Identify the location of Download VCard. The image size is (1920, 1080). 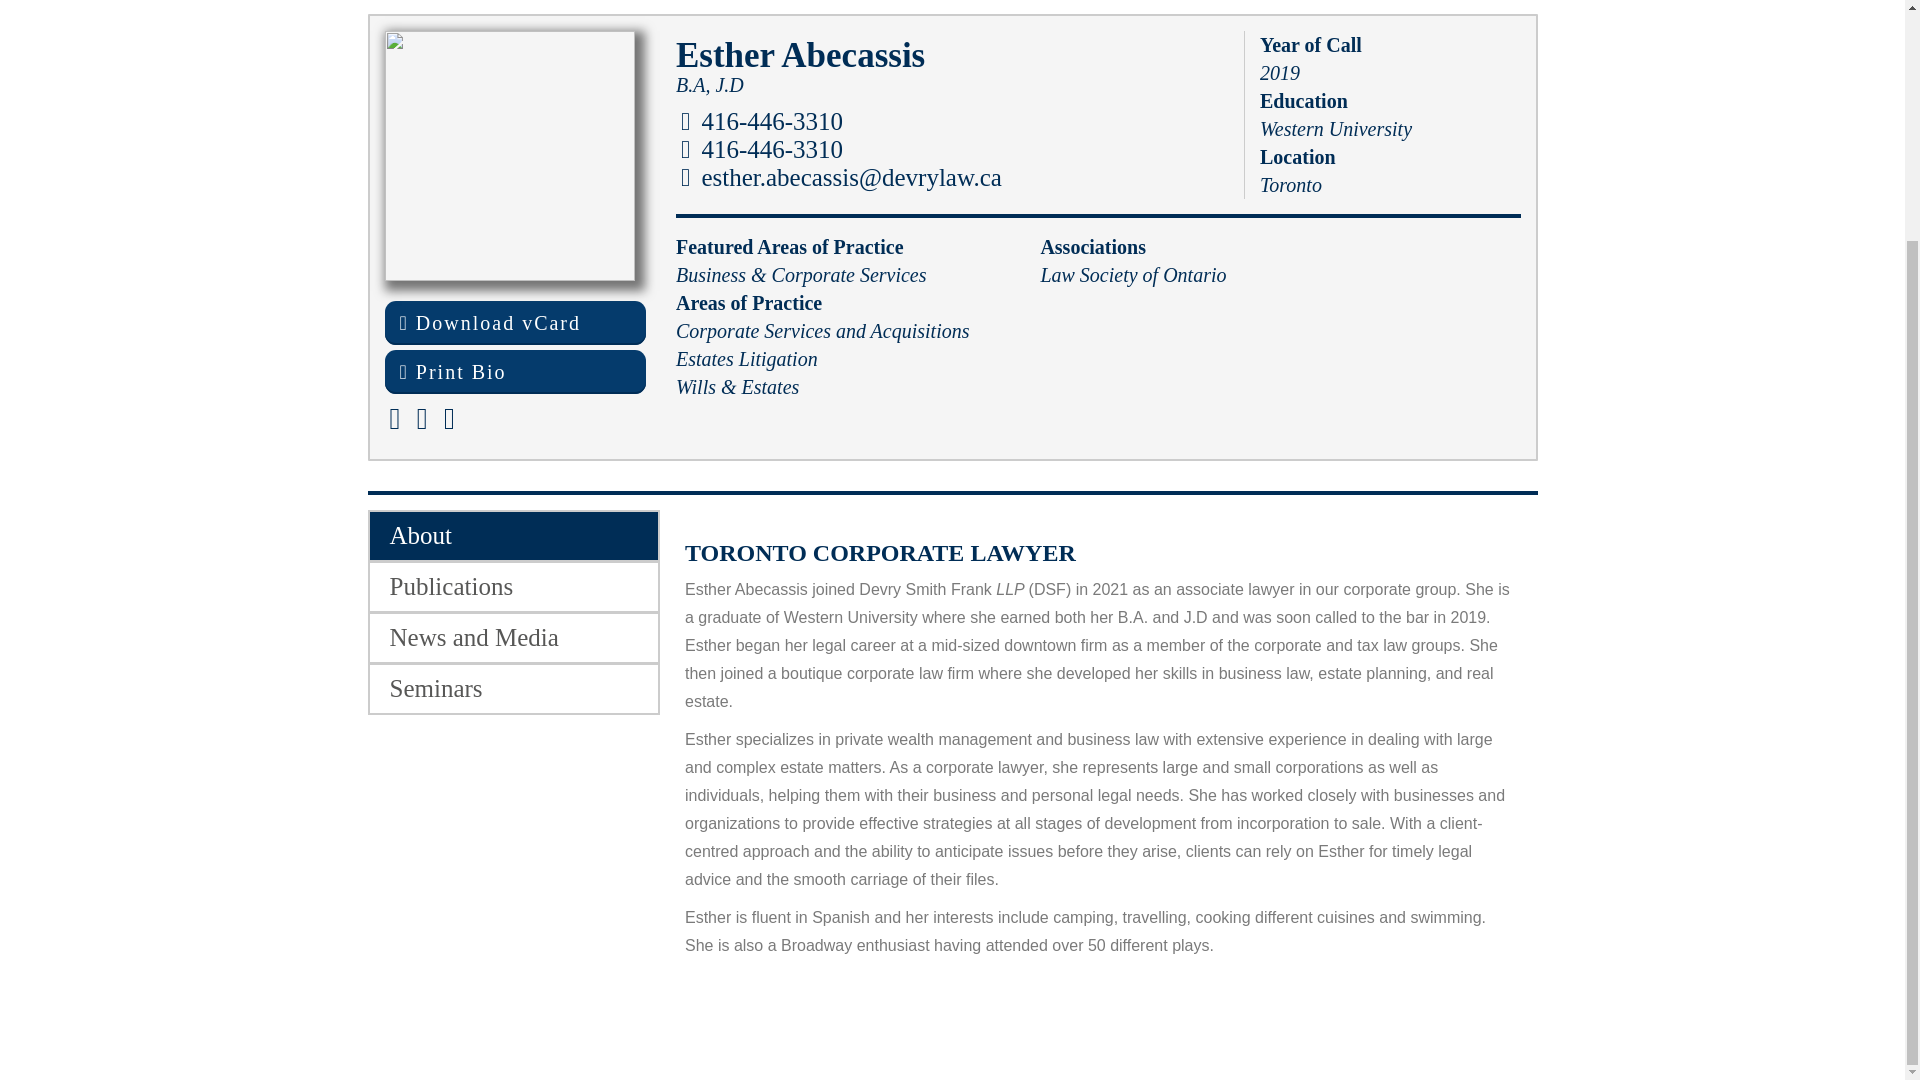
(514, 322).